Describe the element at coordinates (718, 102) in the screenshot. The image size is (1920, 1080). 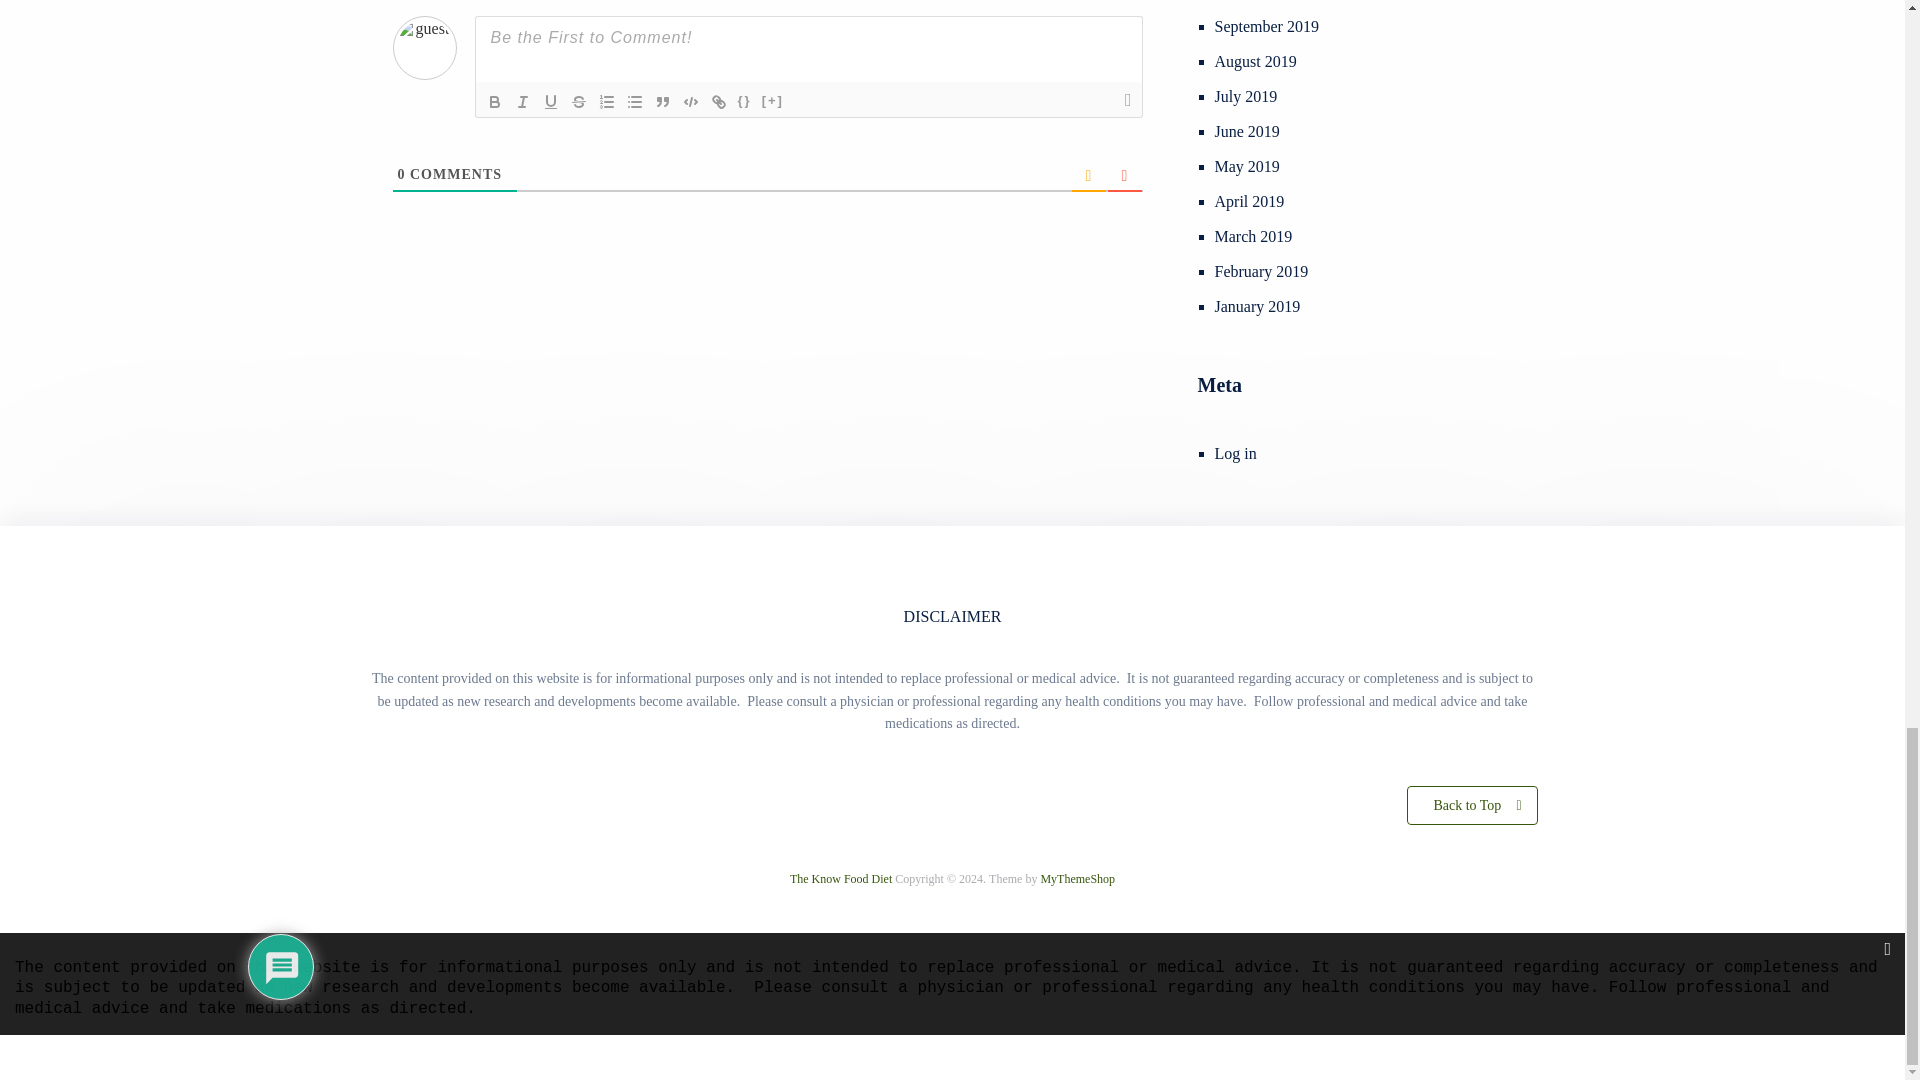
I see `Link` at that location.